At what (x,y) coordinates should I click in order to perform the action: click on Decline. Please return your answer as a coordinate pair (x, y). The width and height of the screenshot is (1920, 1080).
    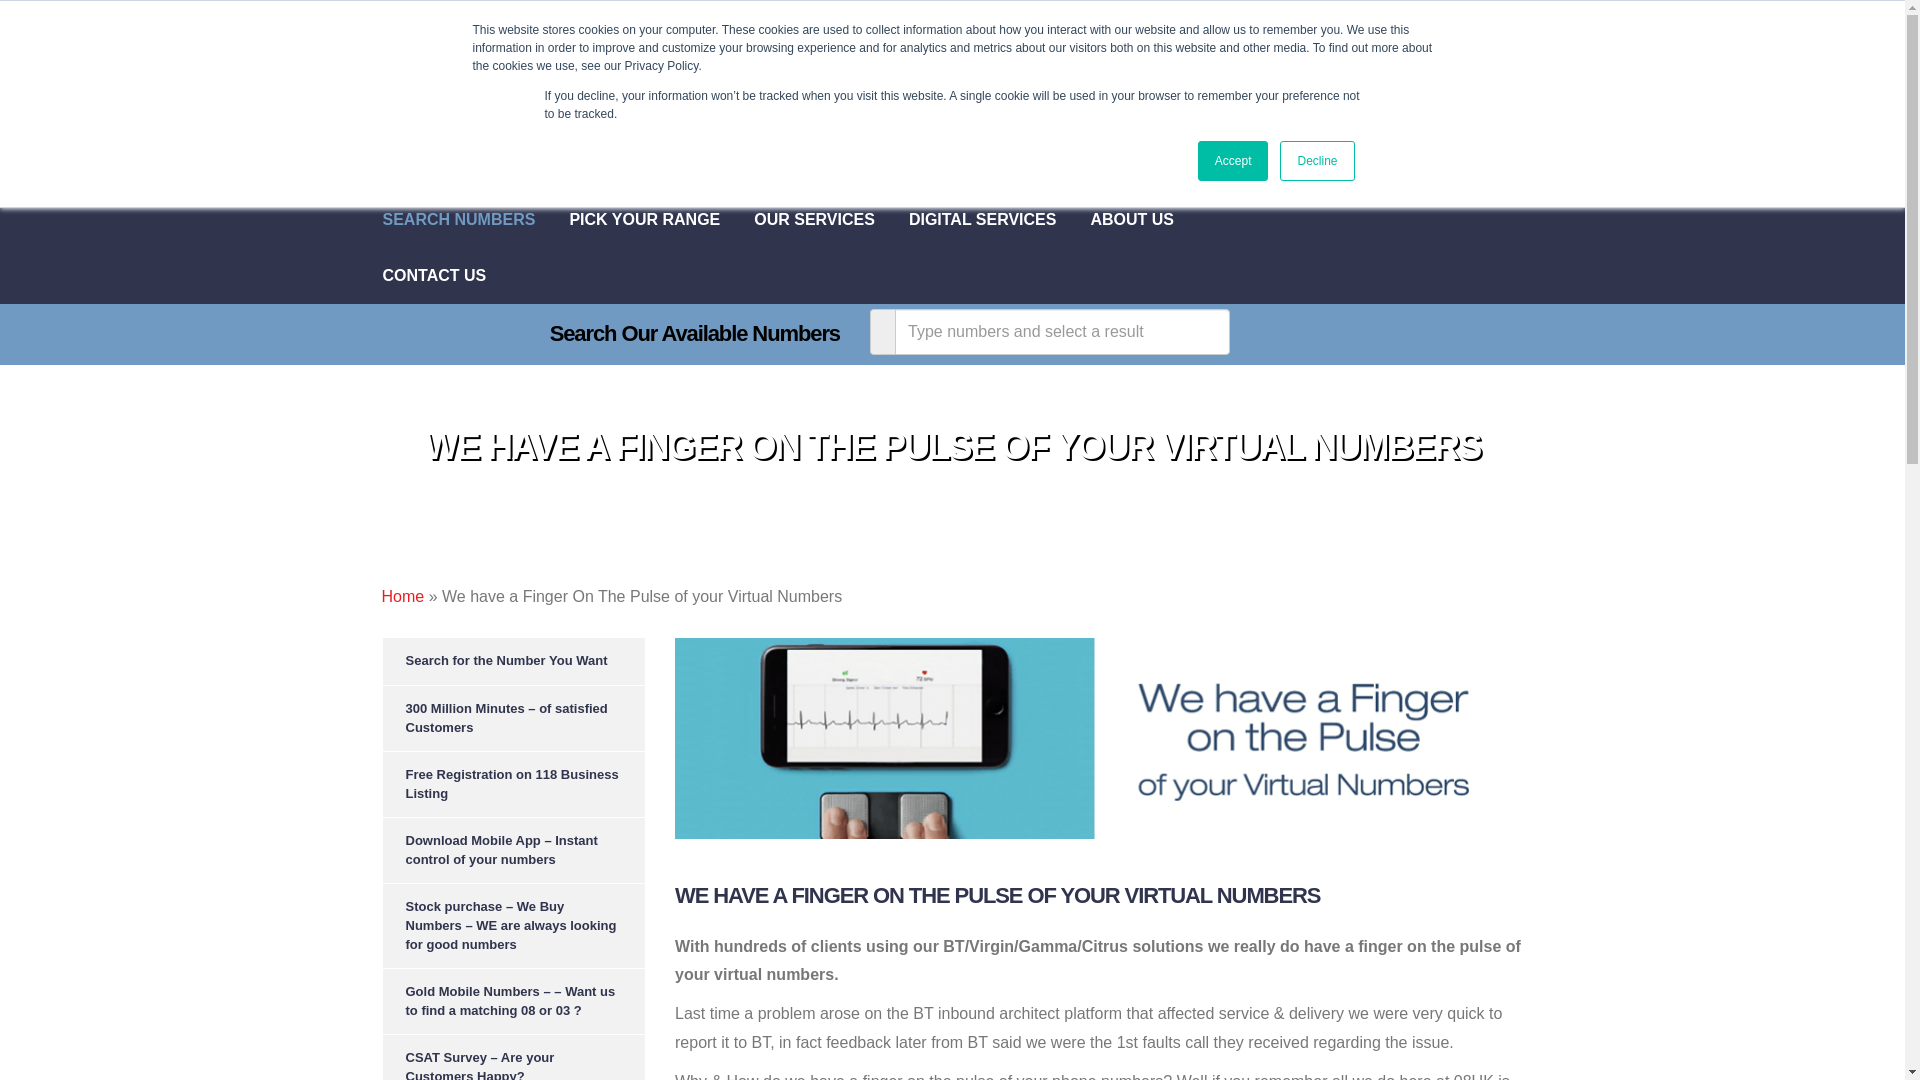
    Looking at the image, I should click on (1316, 161).